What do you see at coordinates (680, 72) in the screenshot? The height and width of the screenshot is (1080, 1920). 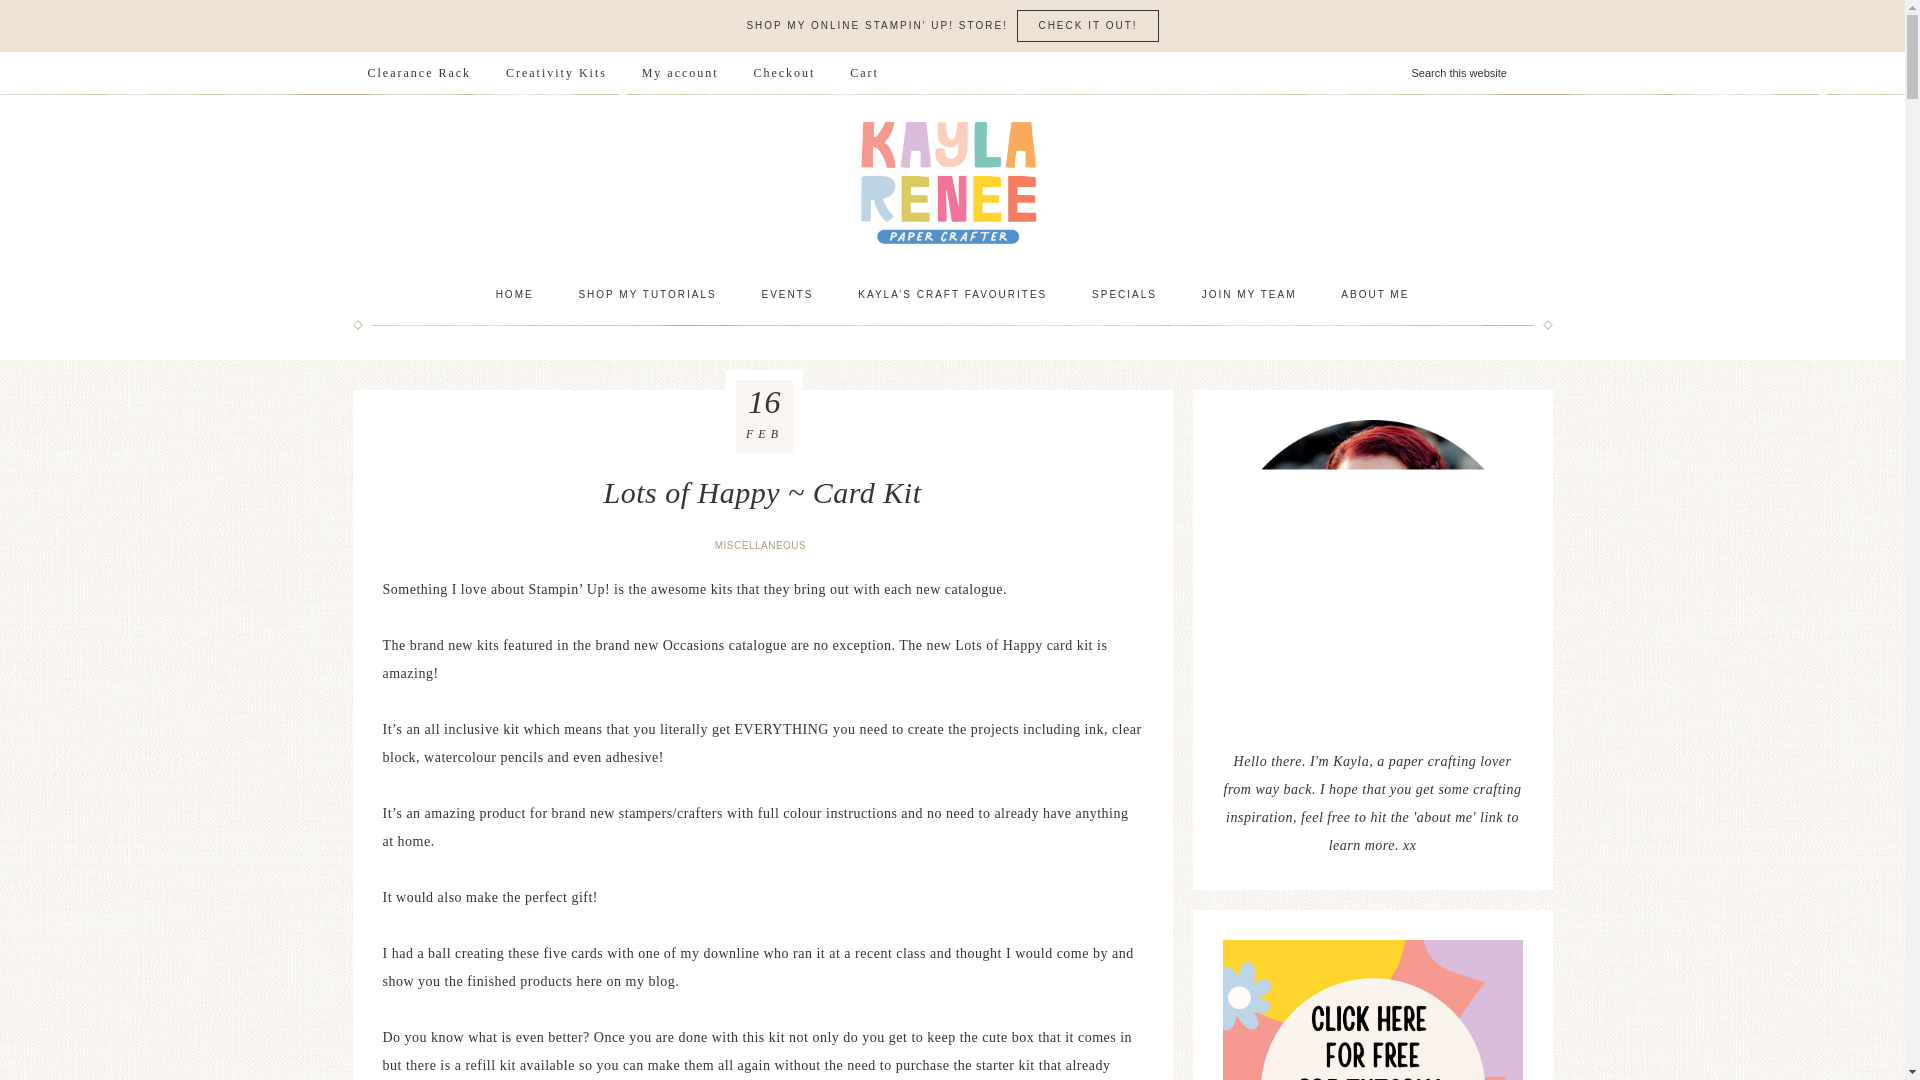 I see `My account` at bounding box center [680, 72].